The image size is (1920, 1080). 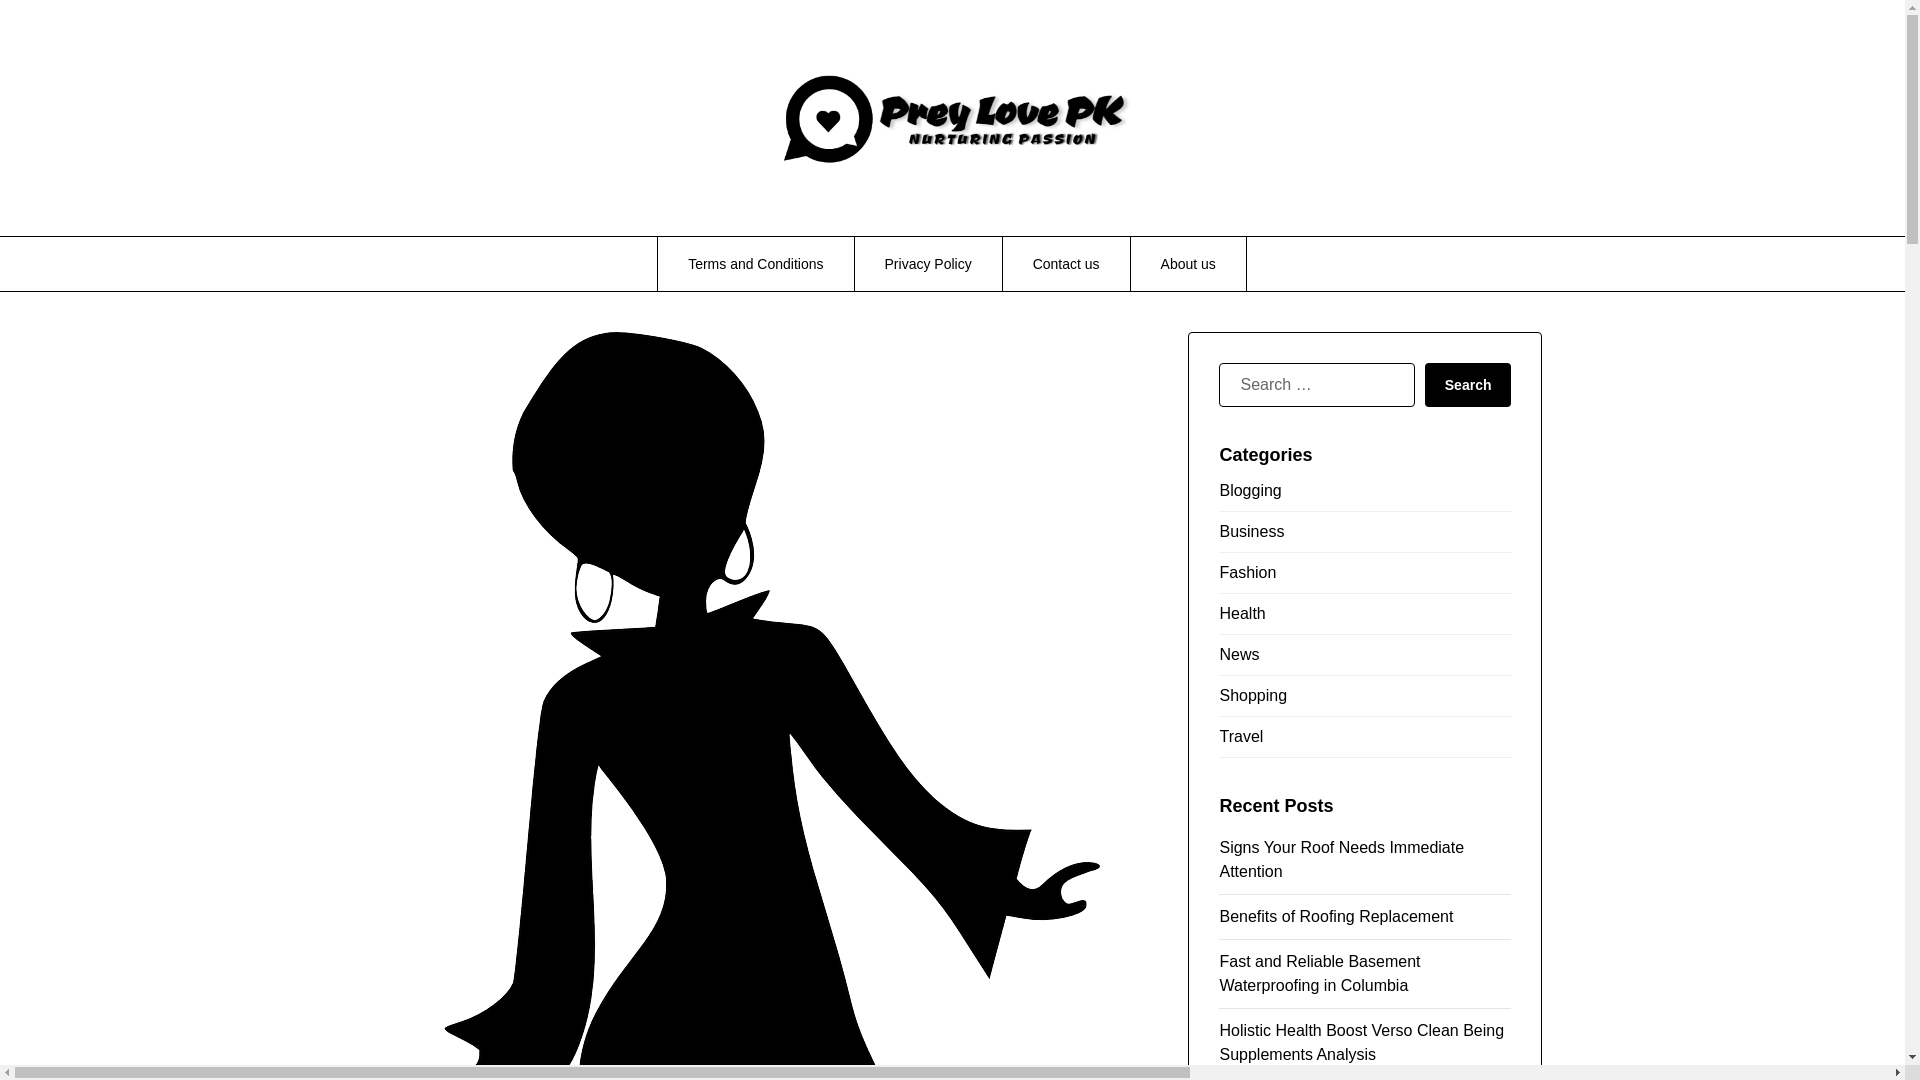 What do you see at coordinates (1365, 573) in the screenshot?
I see `Fashion` at bounding box center [1365, 573].